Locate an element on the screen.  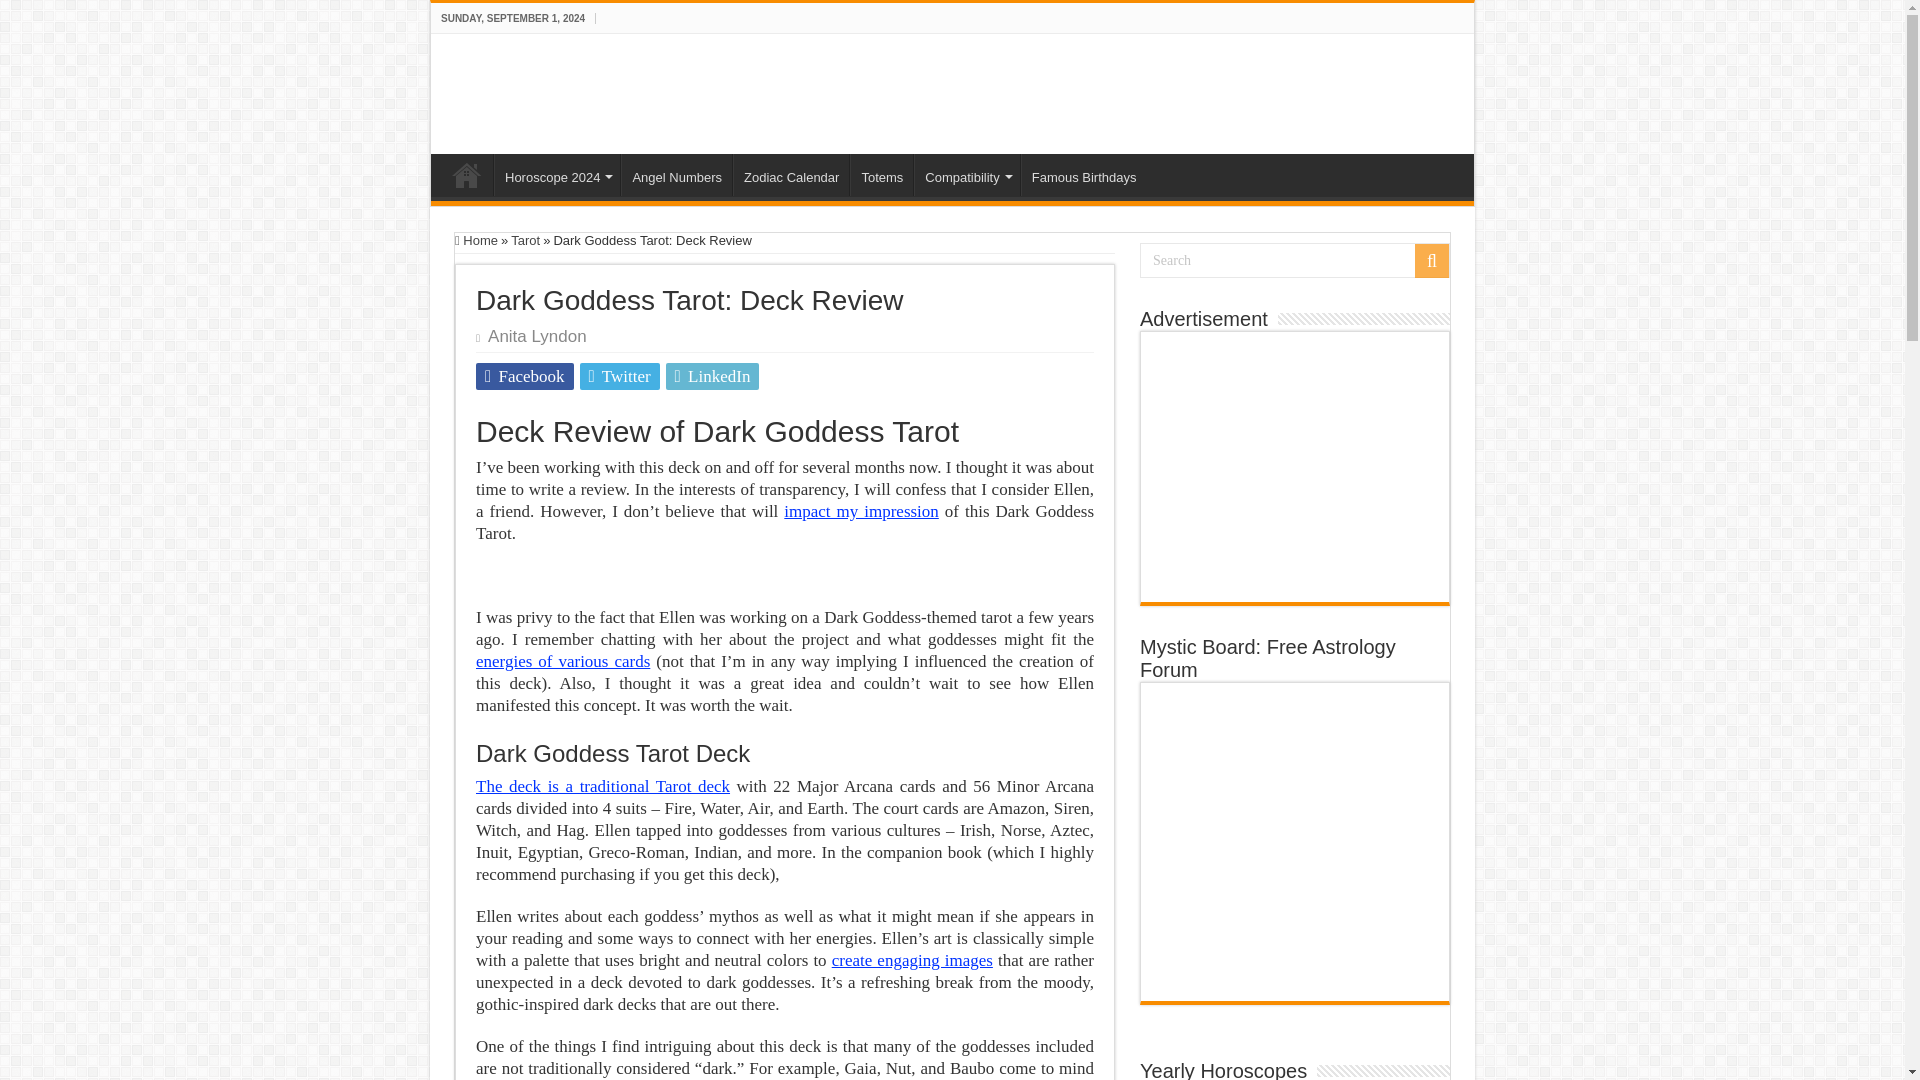
Angel Numbers is located at coordinates (676, 174).